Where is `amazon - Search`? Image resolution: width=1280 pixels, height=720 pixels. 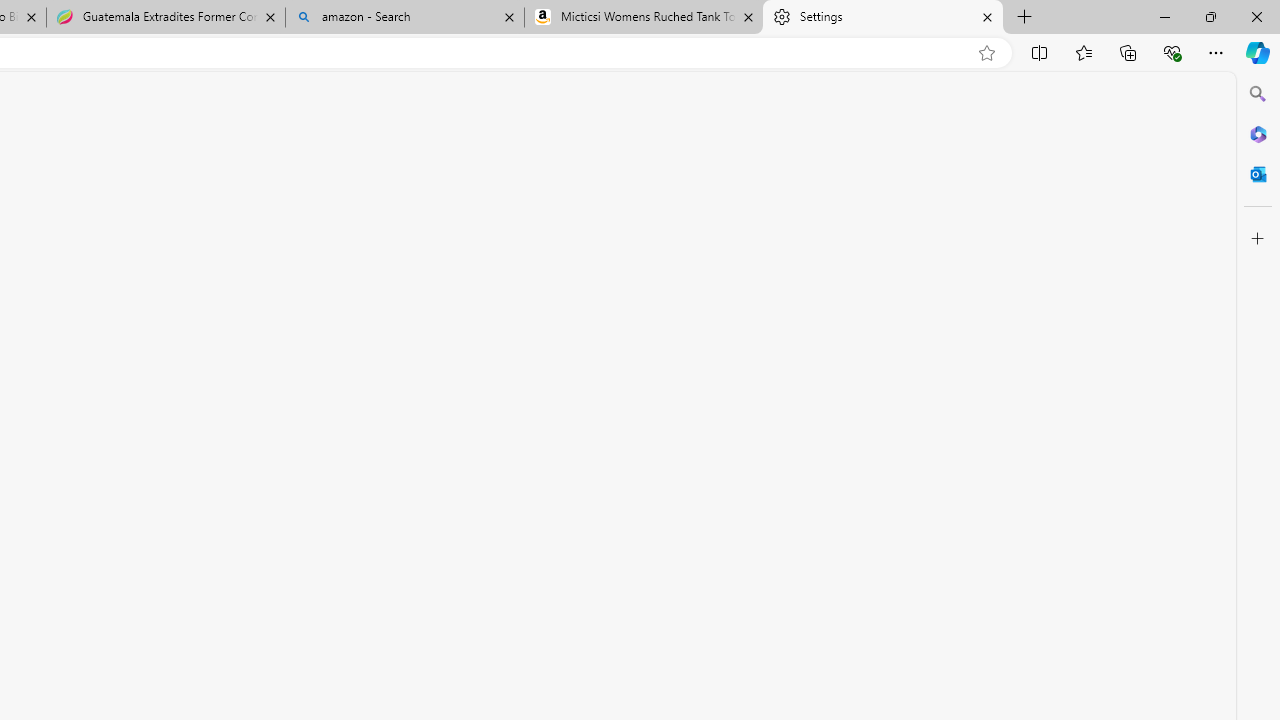 amazon - Search is located at coordinates (404, 18).